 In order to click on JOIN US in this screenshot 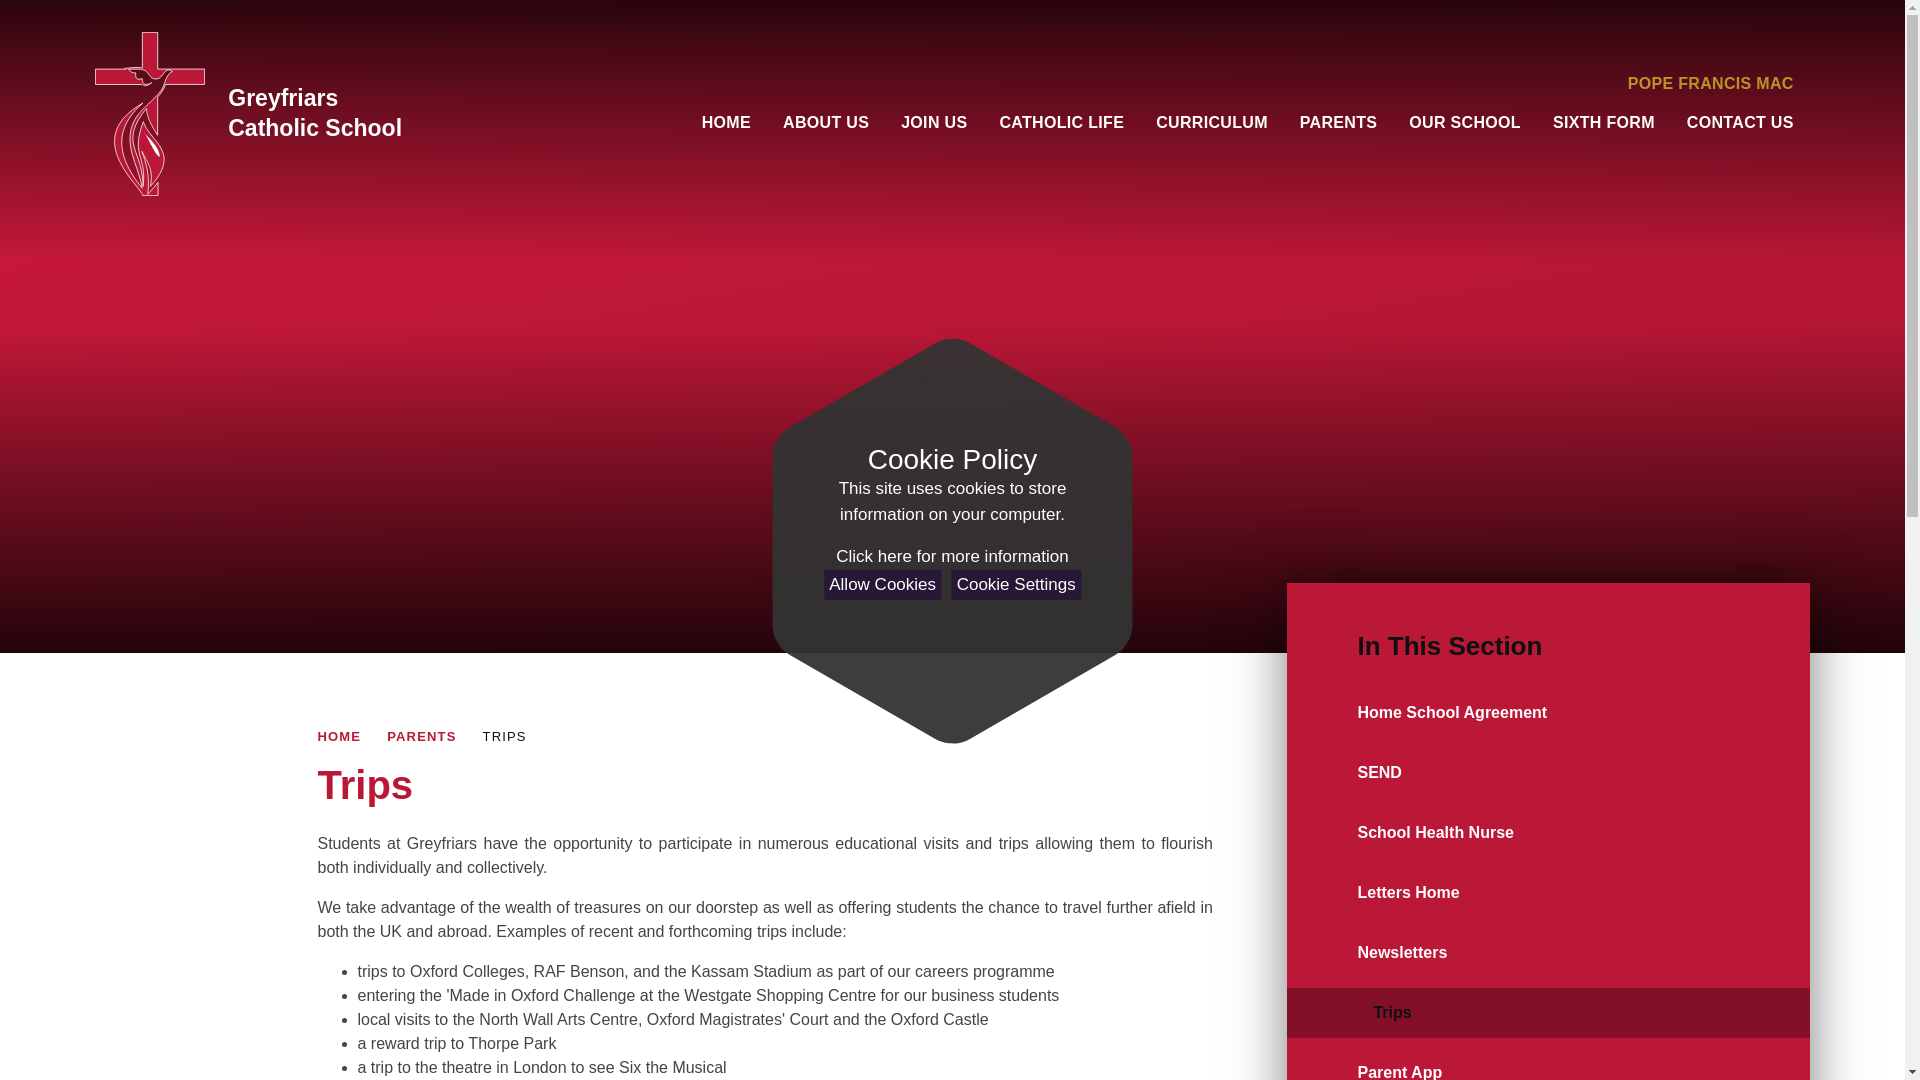, I will do `click(934, 122)`.